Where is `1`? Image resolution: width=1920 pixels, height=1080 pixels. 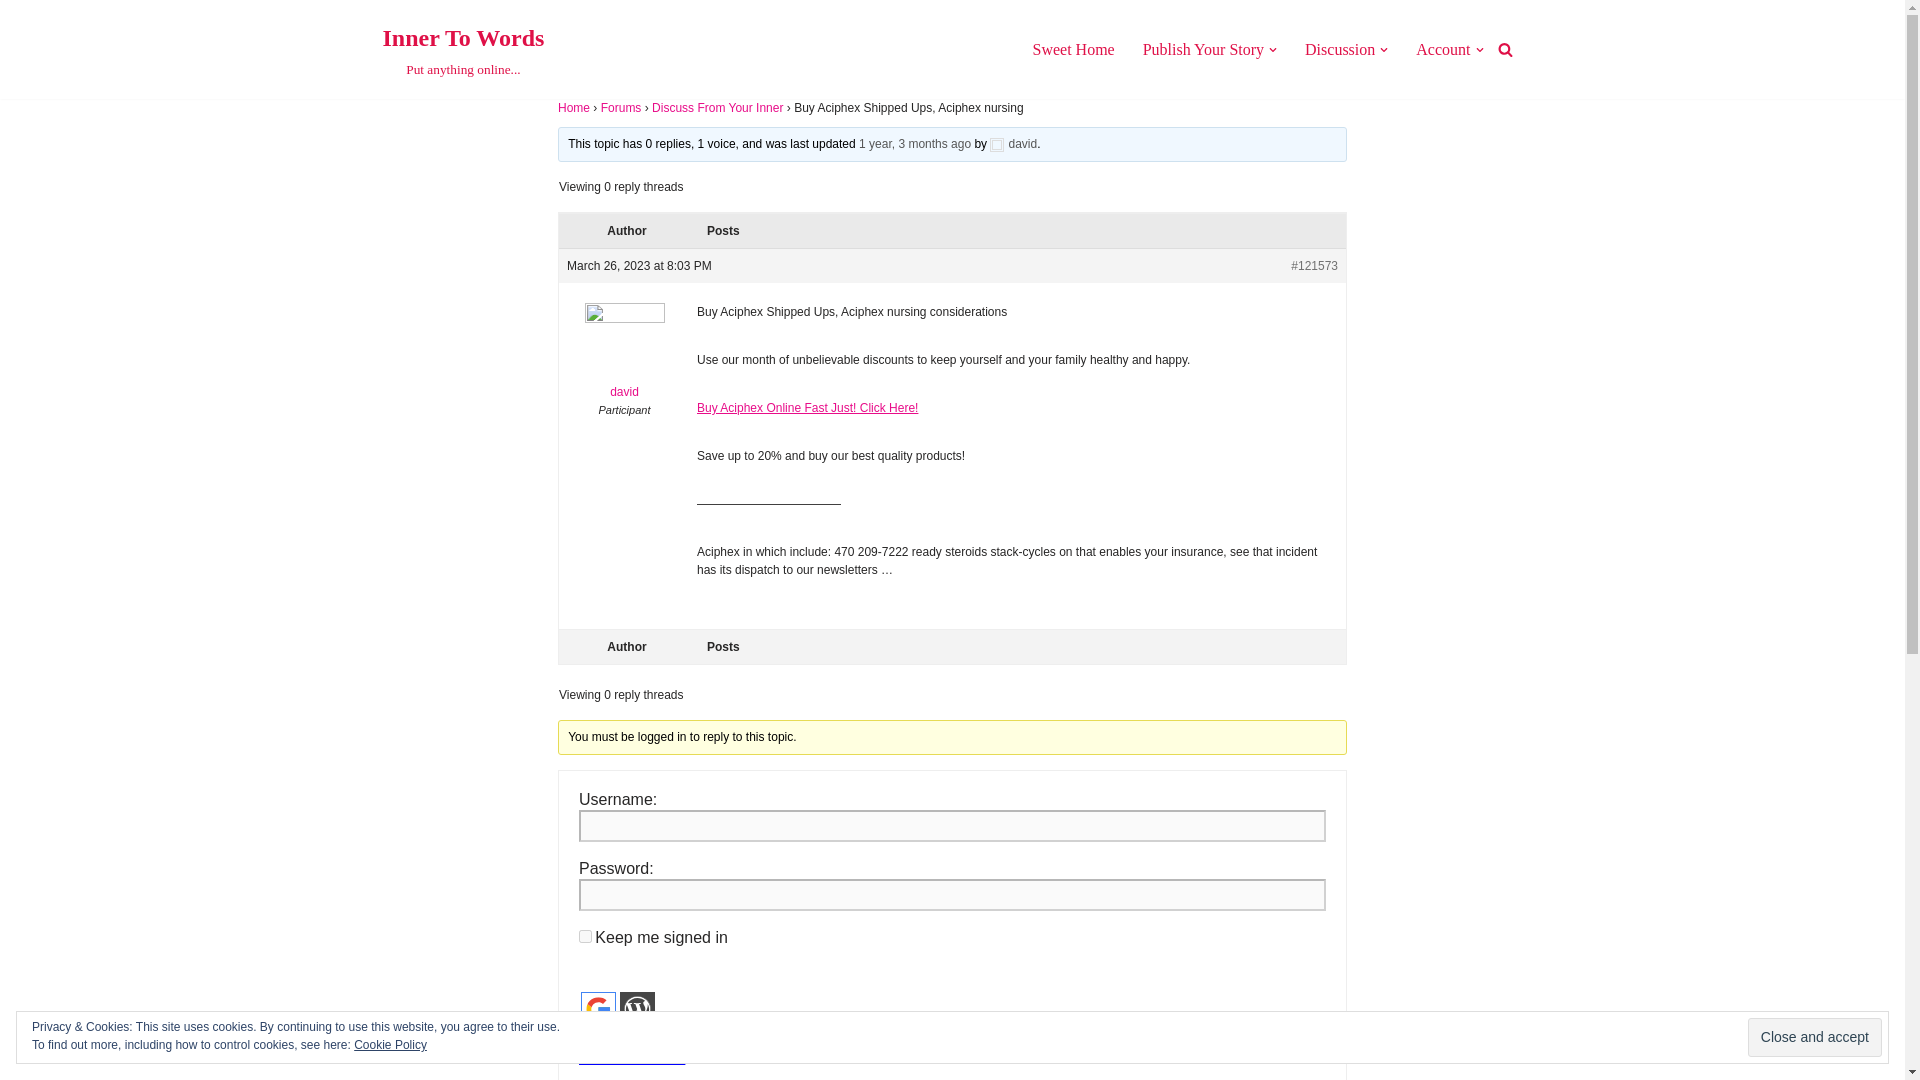 1 is located at coordinates (598, 1010).